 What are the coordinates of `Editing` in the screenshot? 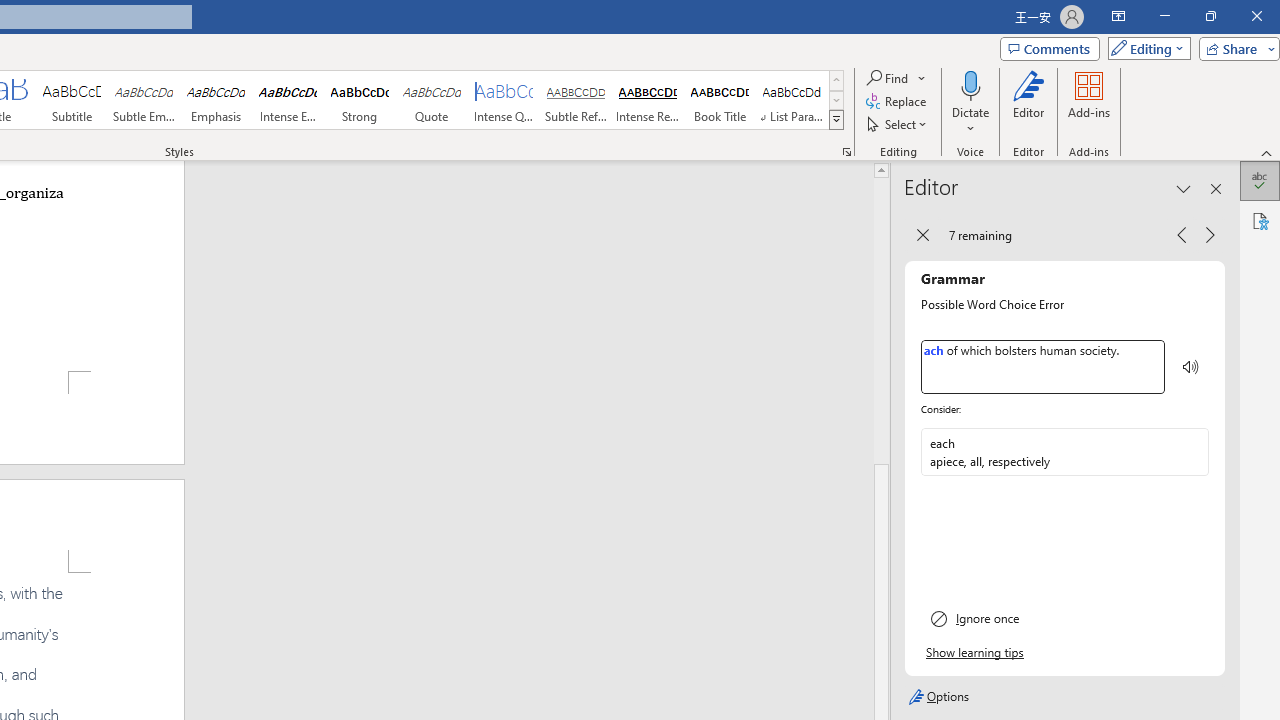 It's located at (1144, 48).